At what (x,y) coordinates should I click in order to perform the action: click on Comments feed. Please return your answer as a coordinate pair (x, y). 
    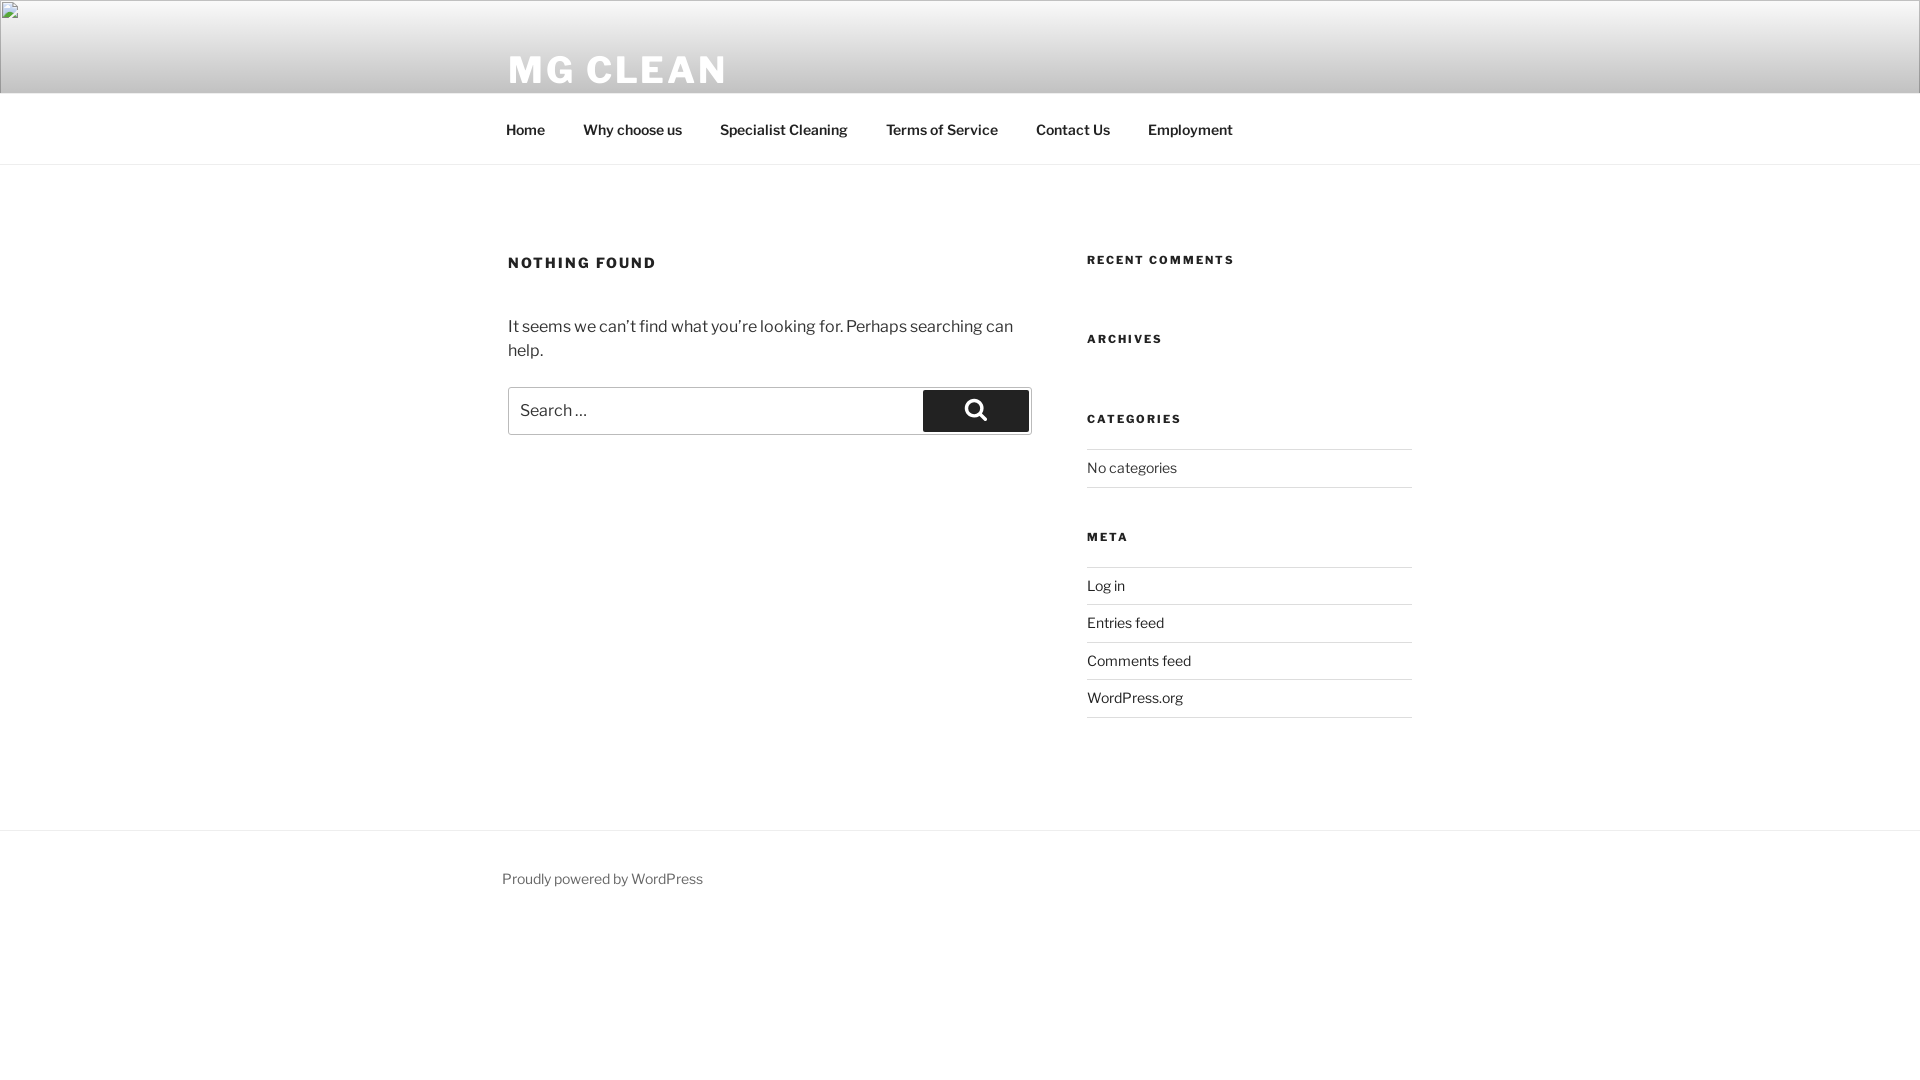
    Looking at the image, I should click on (1139, 660).